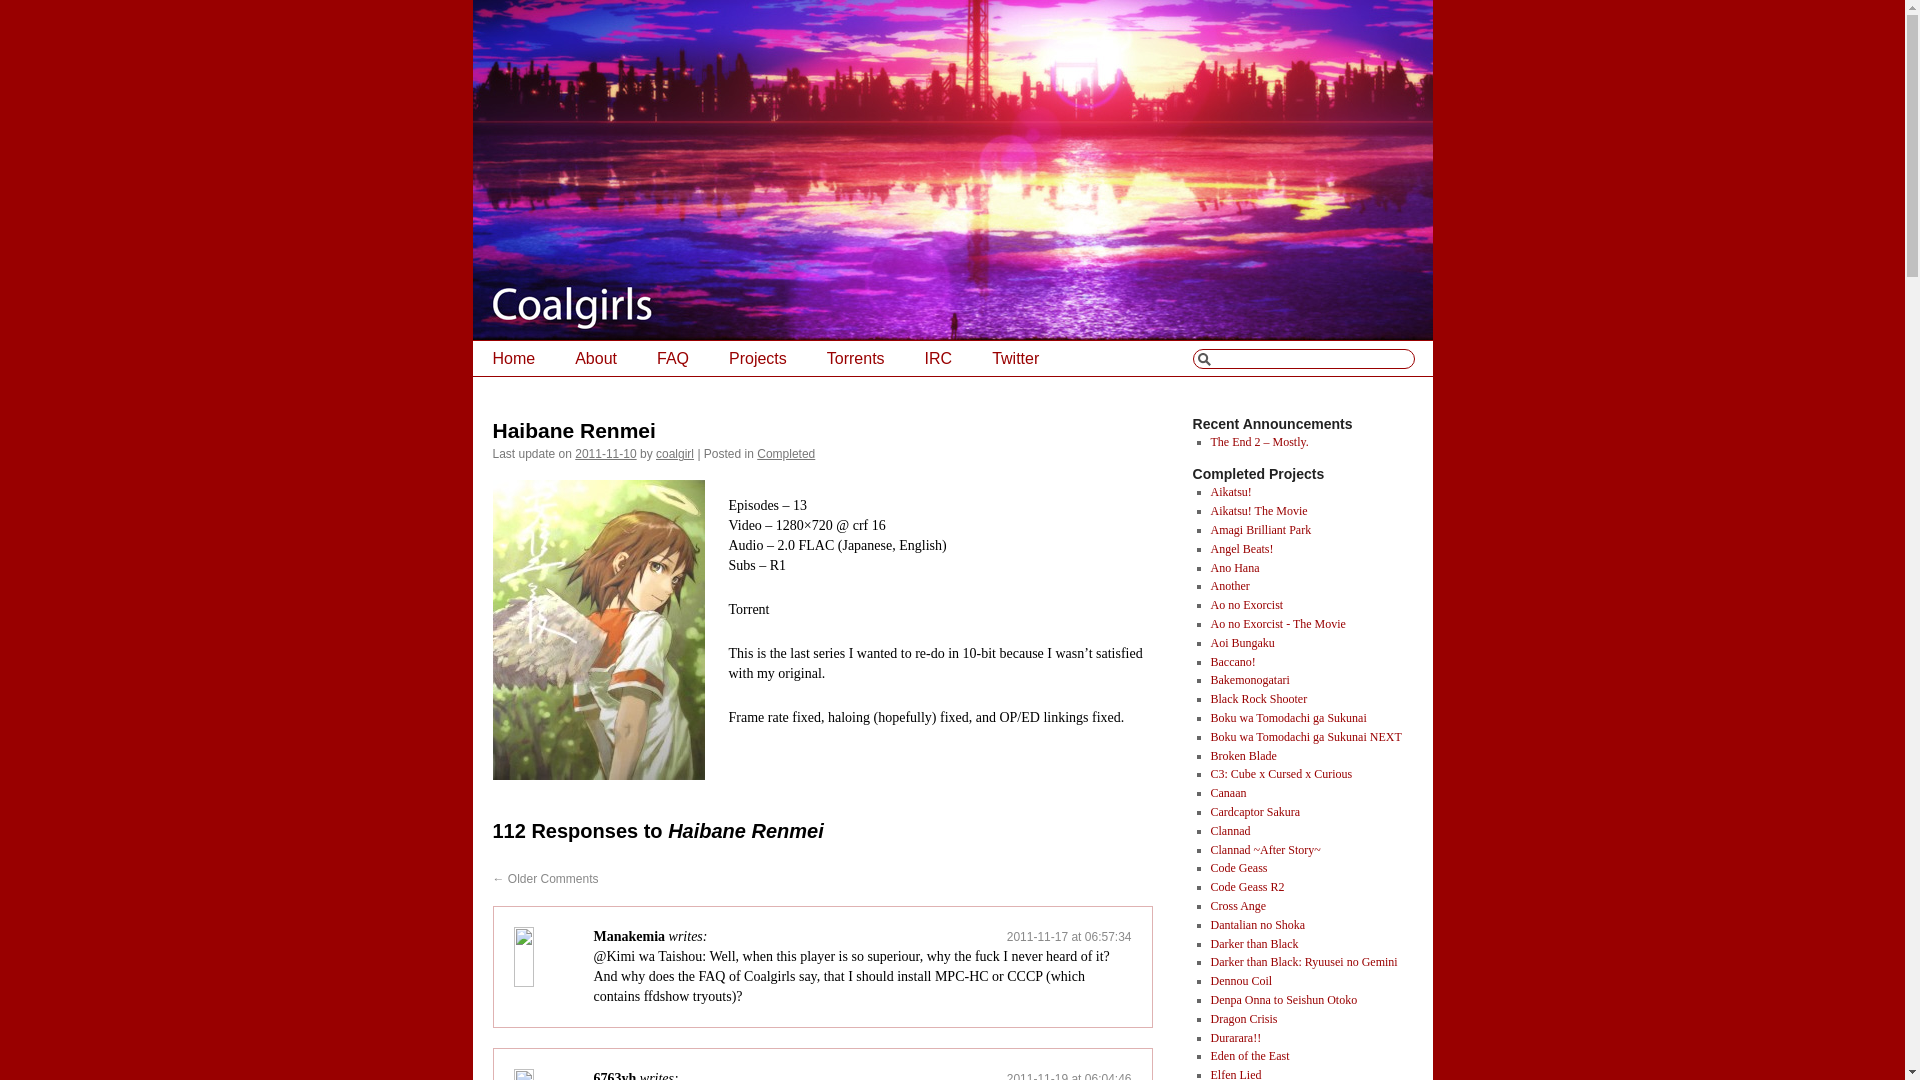  I want to click on 21:53:22, so click(604, 454).